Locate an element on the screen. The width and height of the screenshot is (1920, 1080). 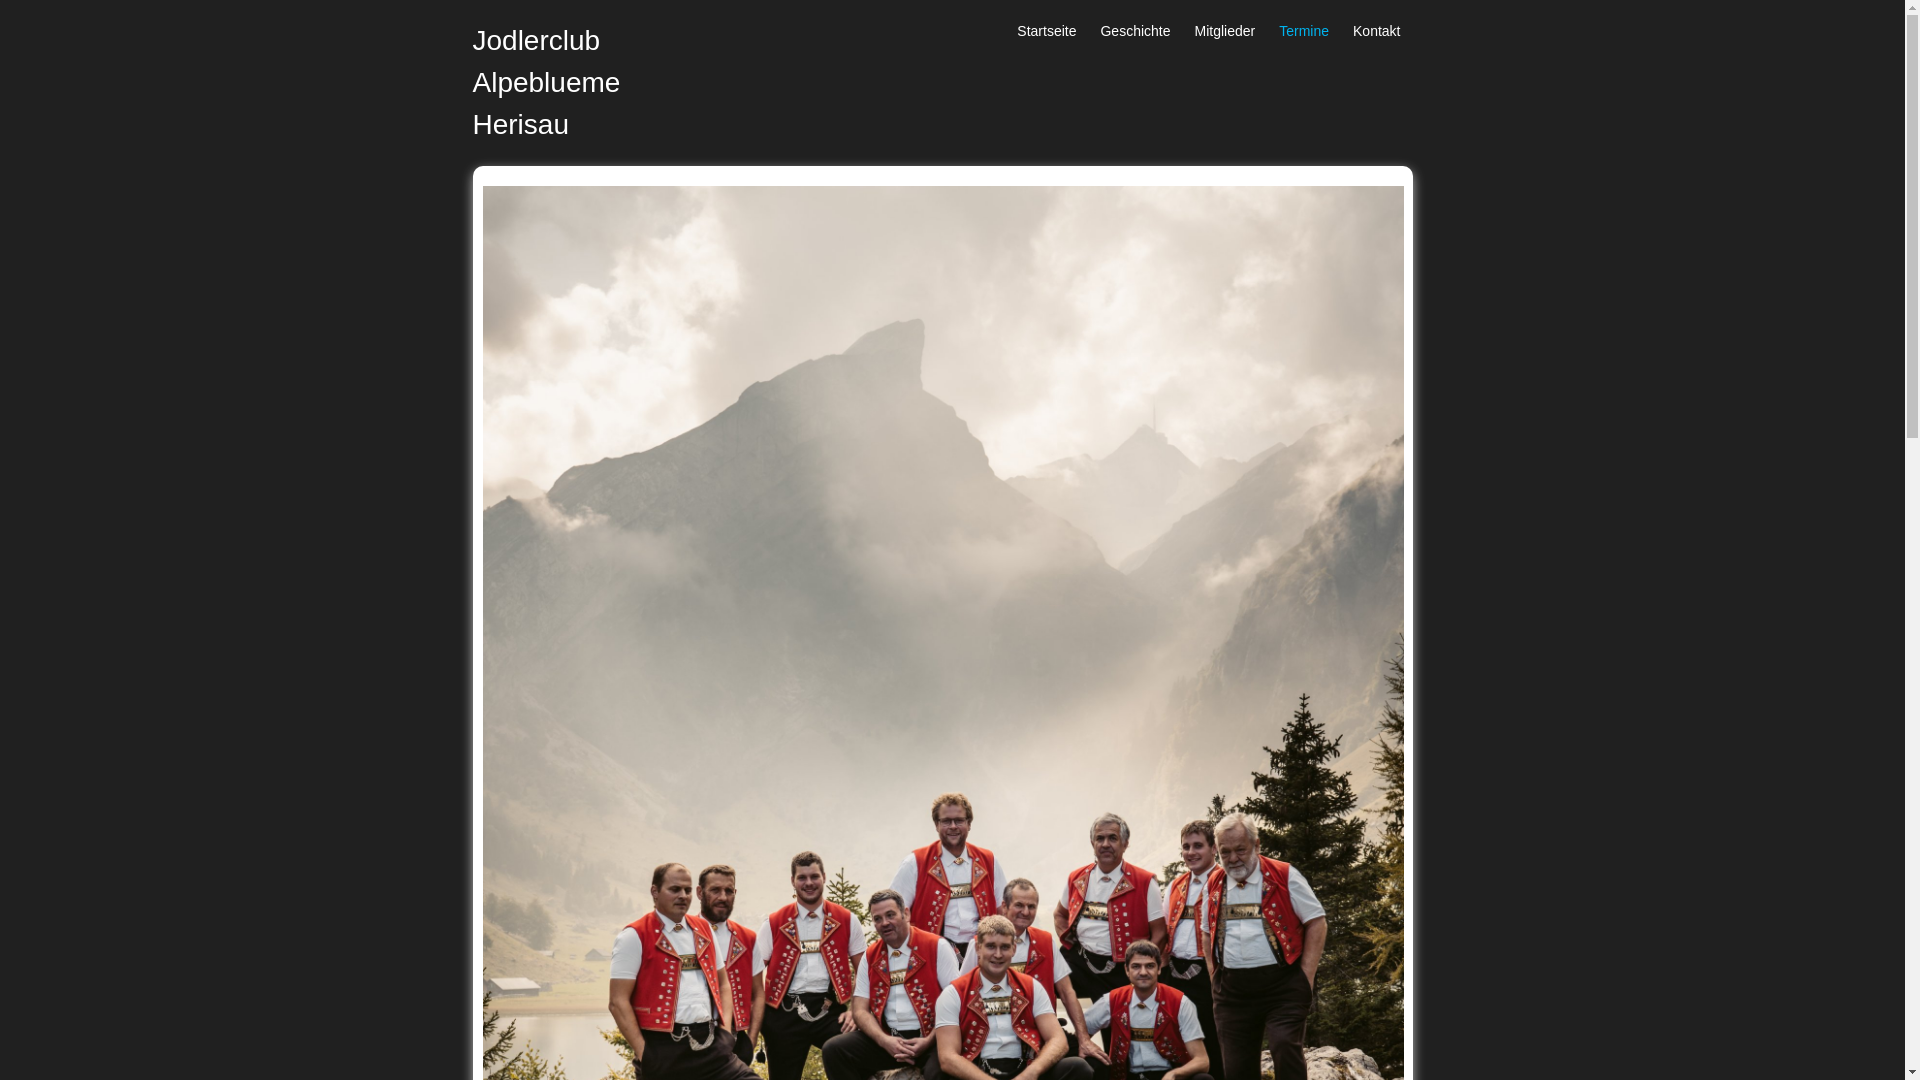
Kontakt is located at coordinates (1376, 31).